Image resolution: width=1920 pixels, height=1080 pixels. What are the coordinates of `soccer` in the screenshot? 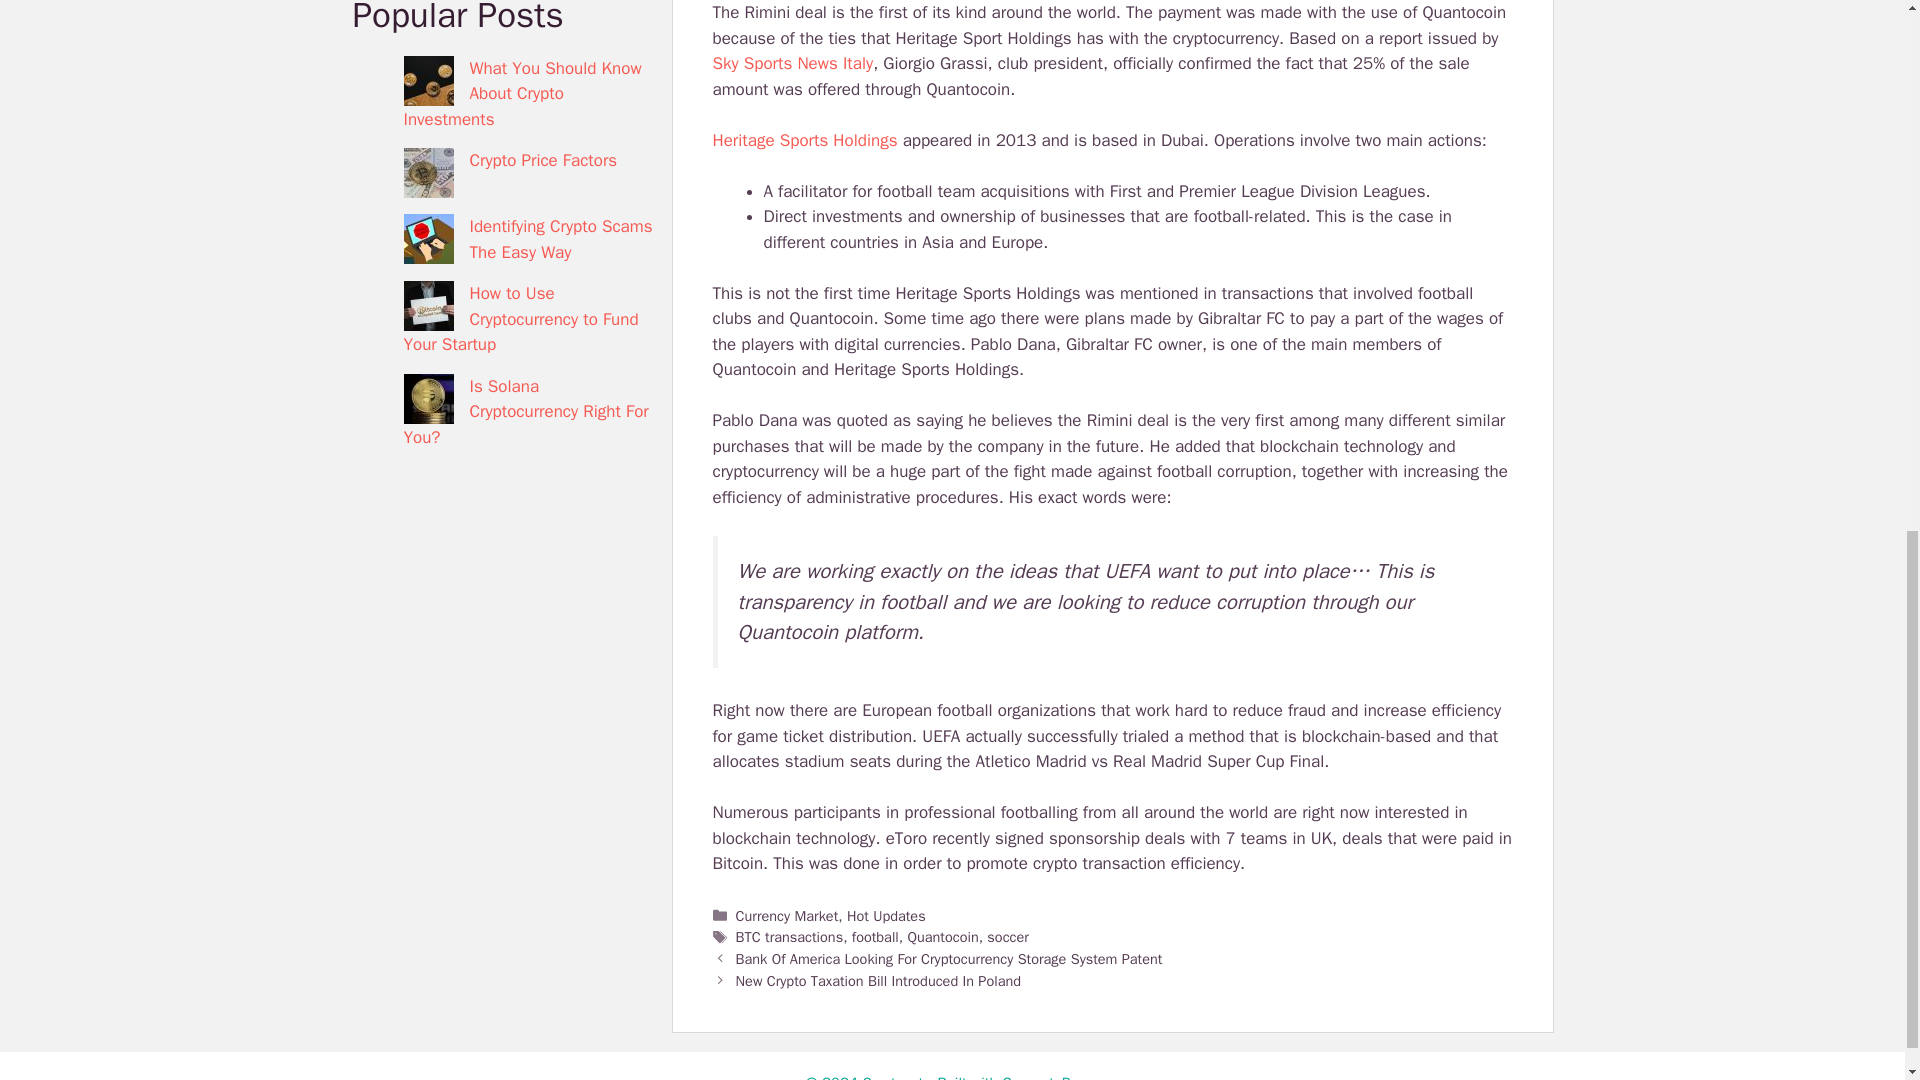 It's located at (1008, 936).